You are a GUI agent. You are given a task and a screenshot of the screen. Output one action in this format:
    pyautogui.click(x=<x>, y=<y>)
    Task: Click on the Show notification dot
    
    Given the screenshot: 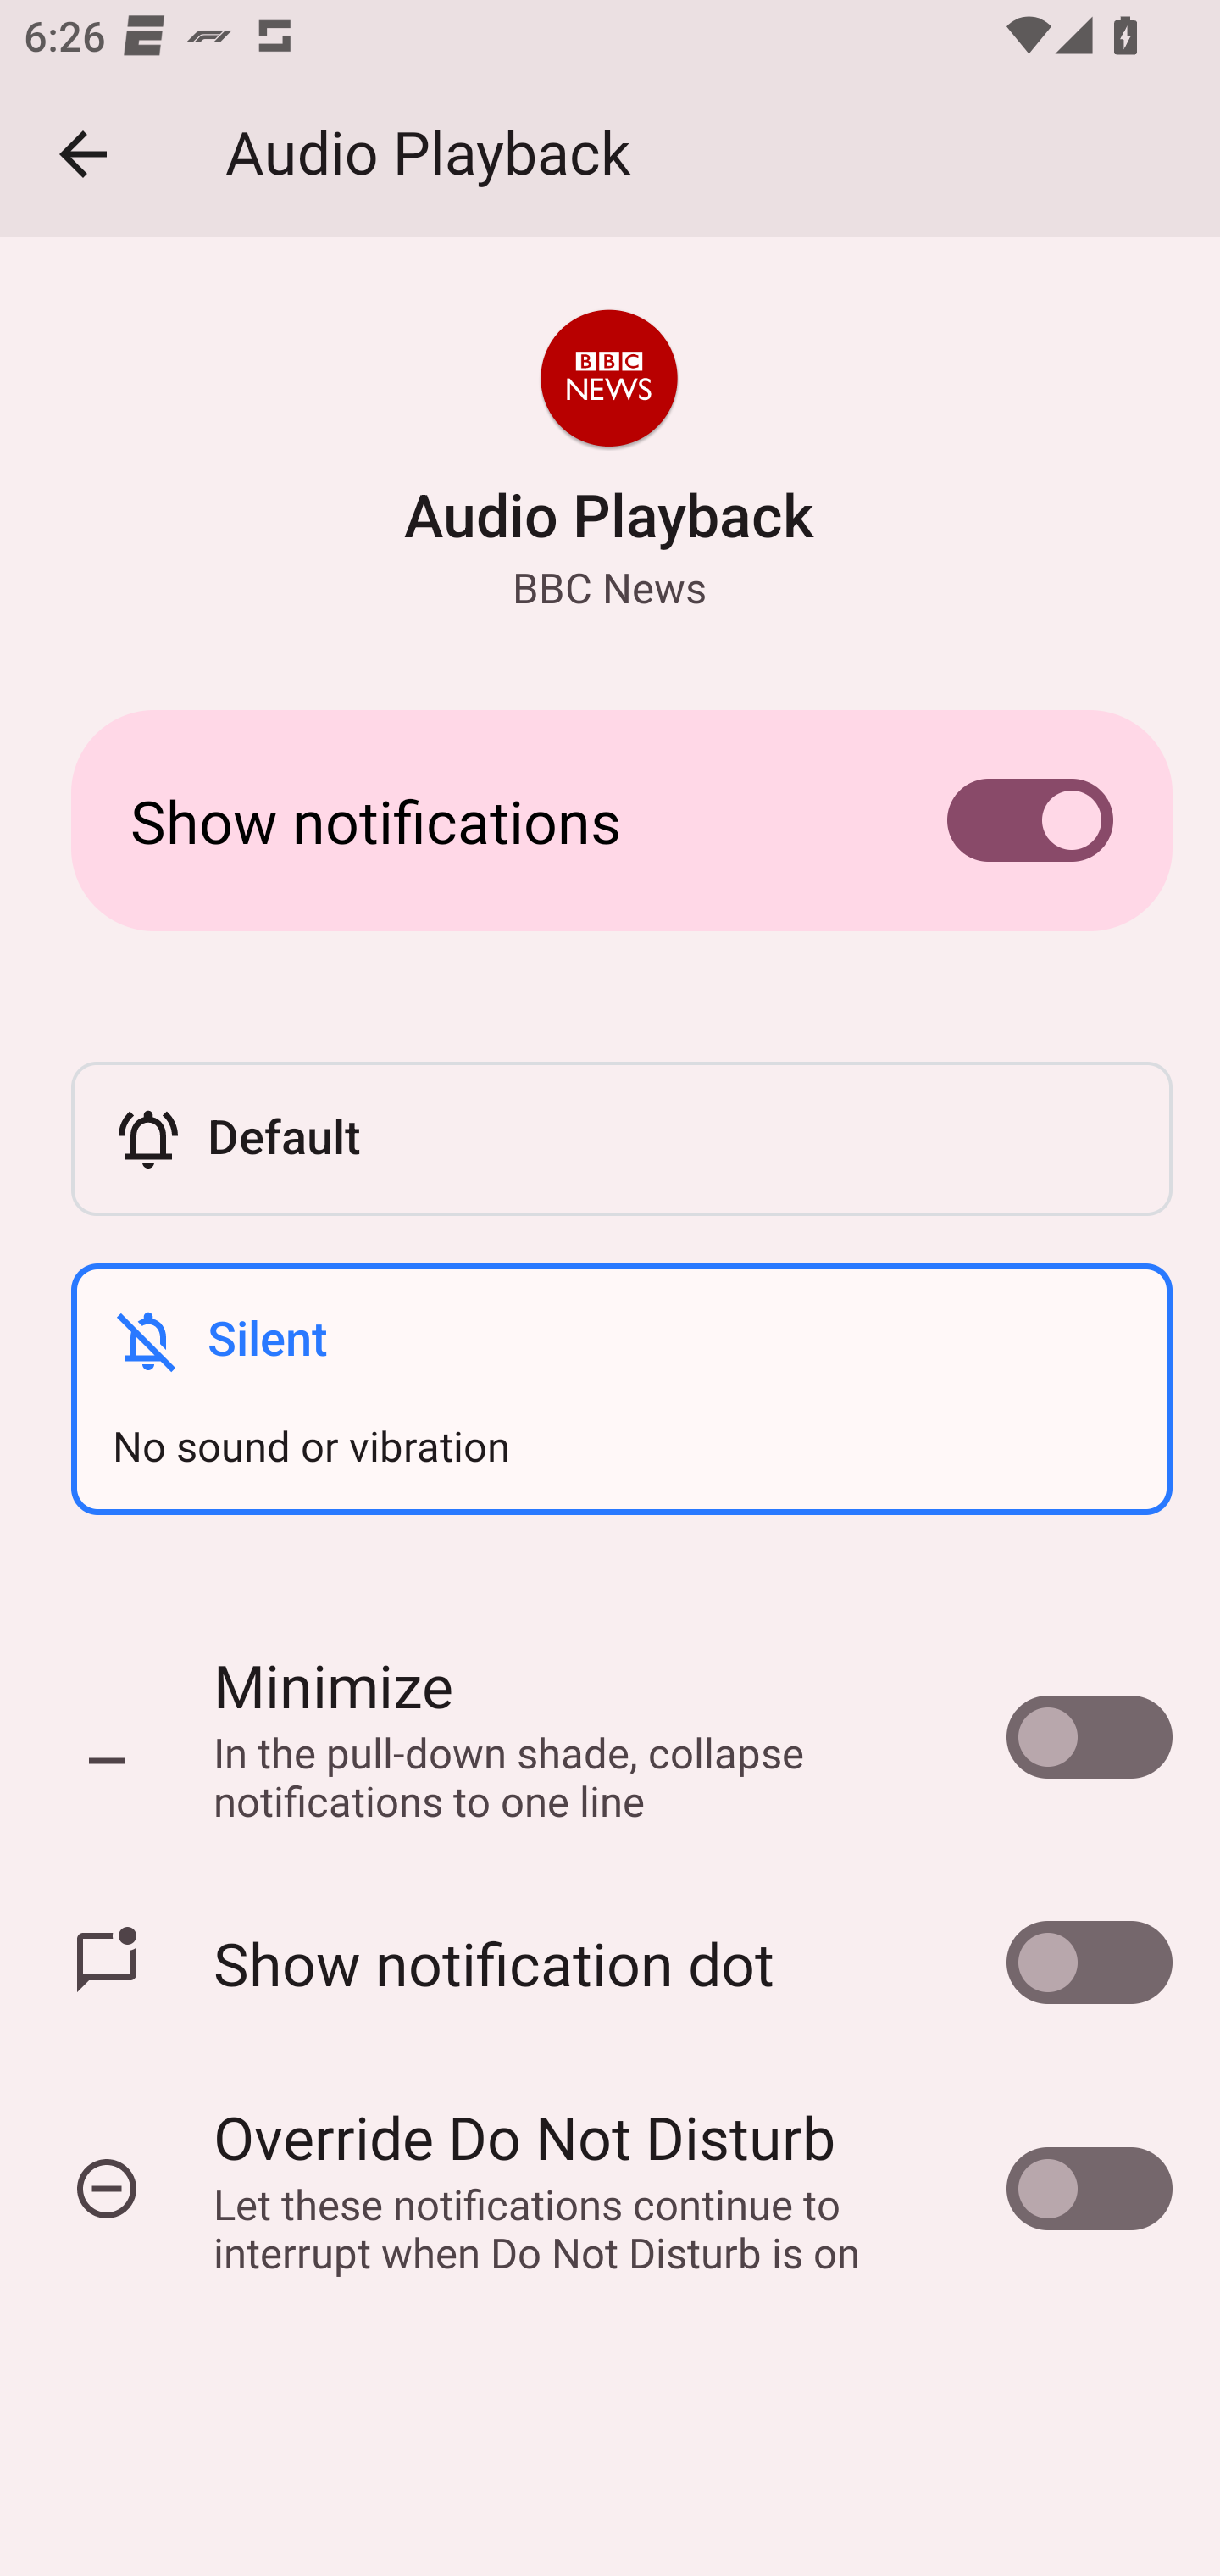 What is the action you would take?
    pyautogui.click(x=610, y=1963)
    